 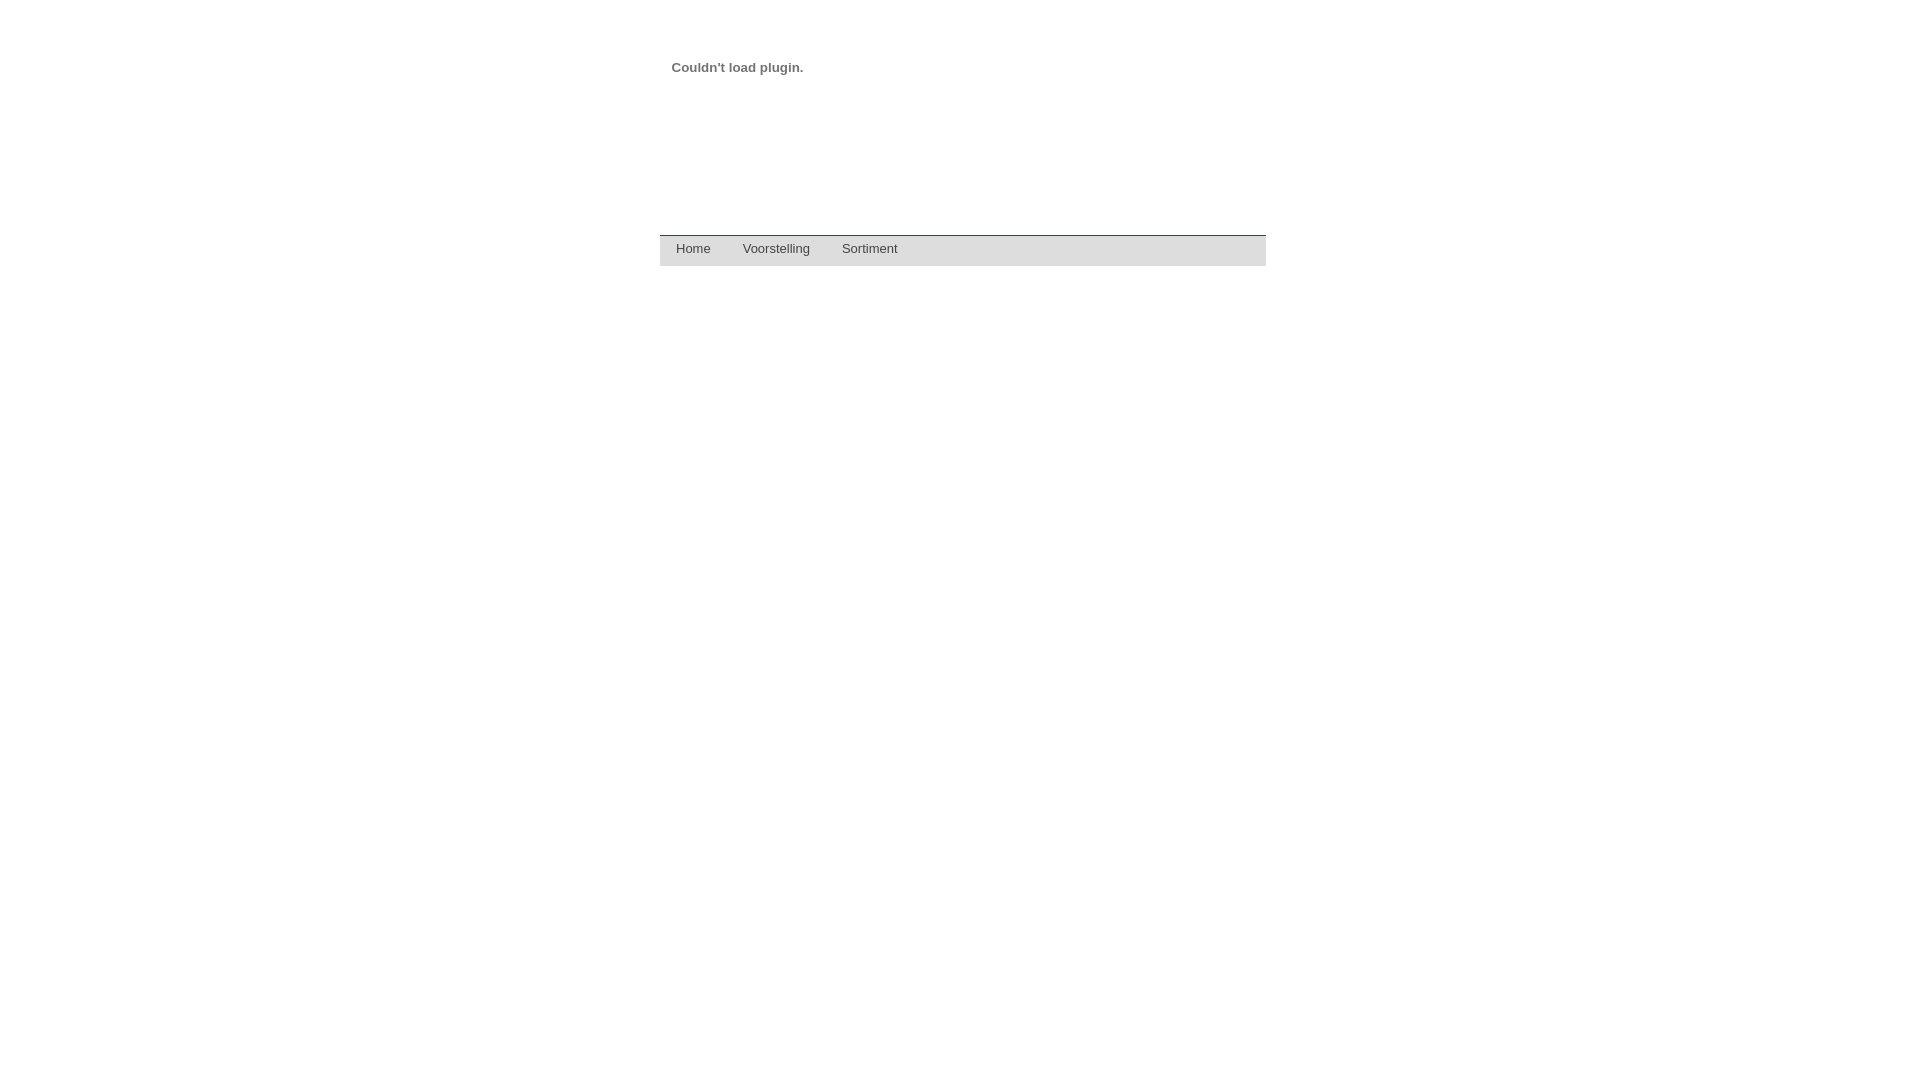 What do you see at coordinates (870, 251) in the screenshot?
I see `Sortiment` at bounding box center [870, 251].